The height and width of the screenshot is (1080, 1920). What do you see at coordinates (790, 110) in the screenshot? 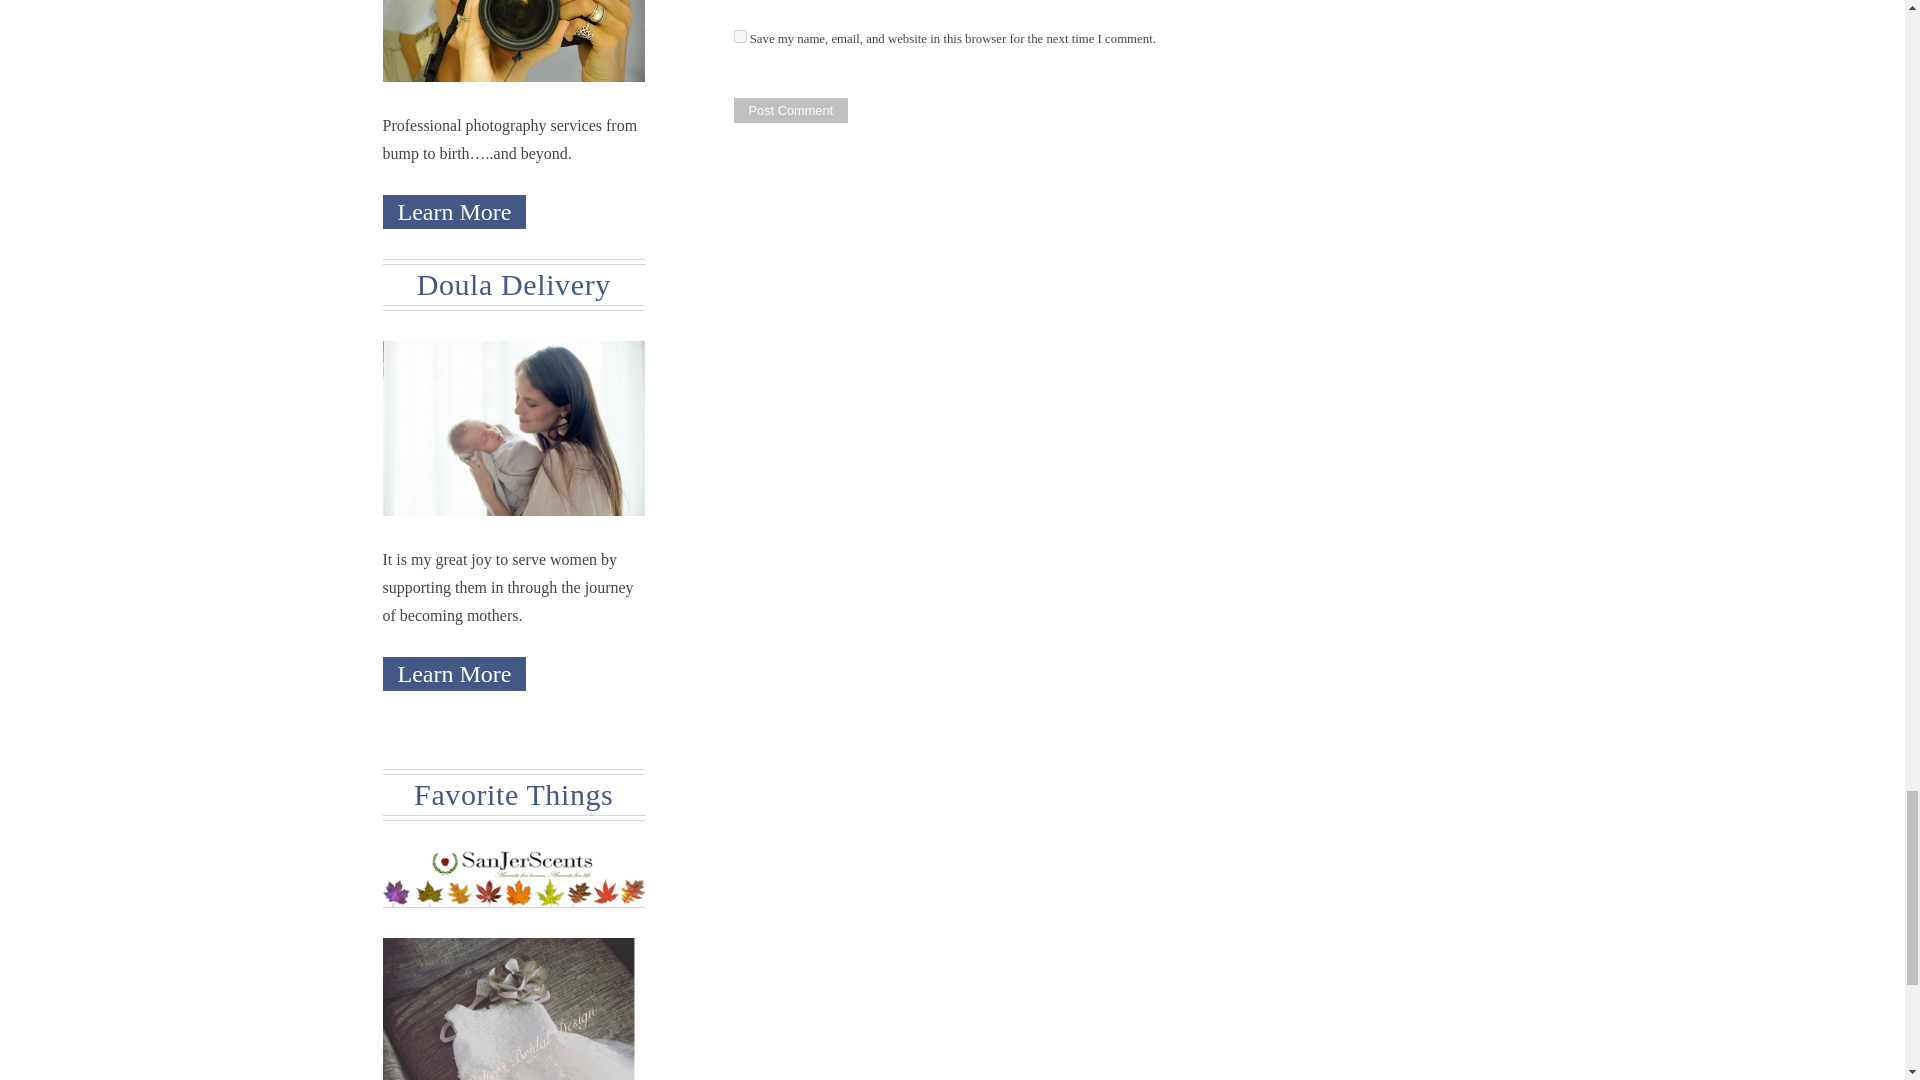
I see `Post Comment` at bounding box center [790, 110].